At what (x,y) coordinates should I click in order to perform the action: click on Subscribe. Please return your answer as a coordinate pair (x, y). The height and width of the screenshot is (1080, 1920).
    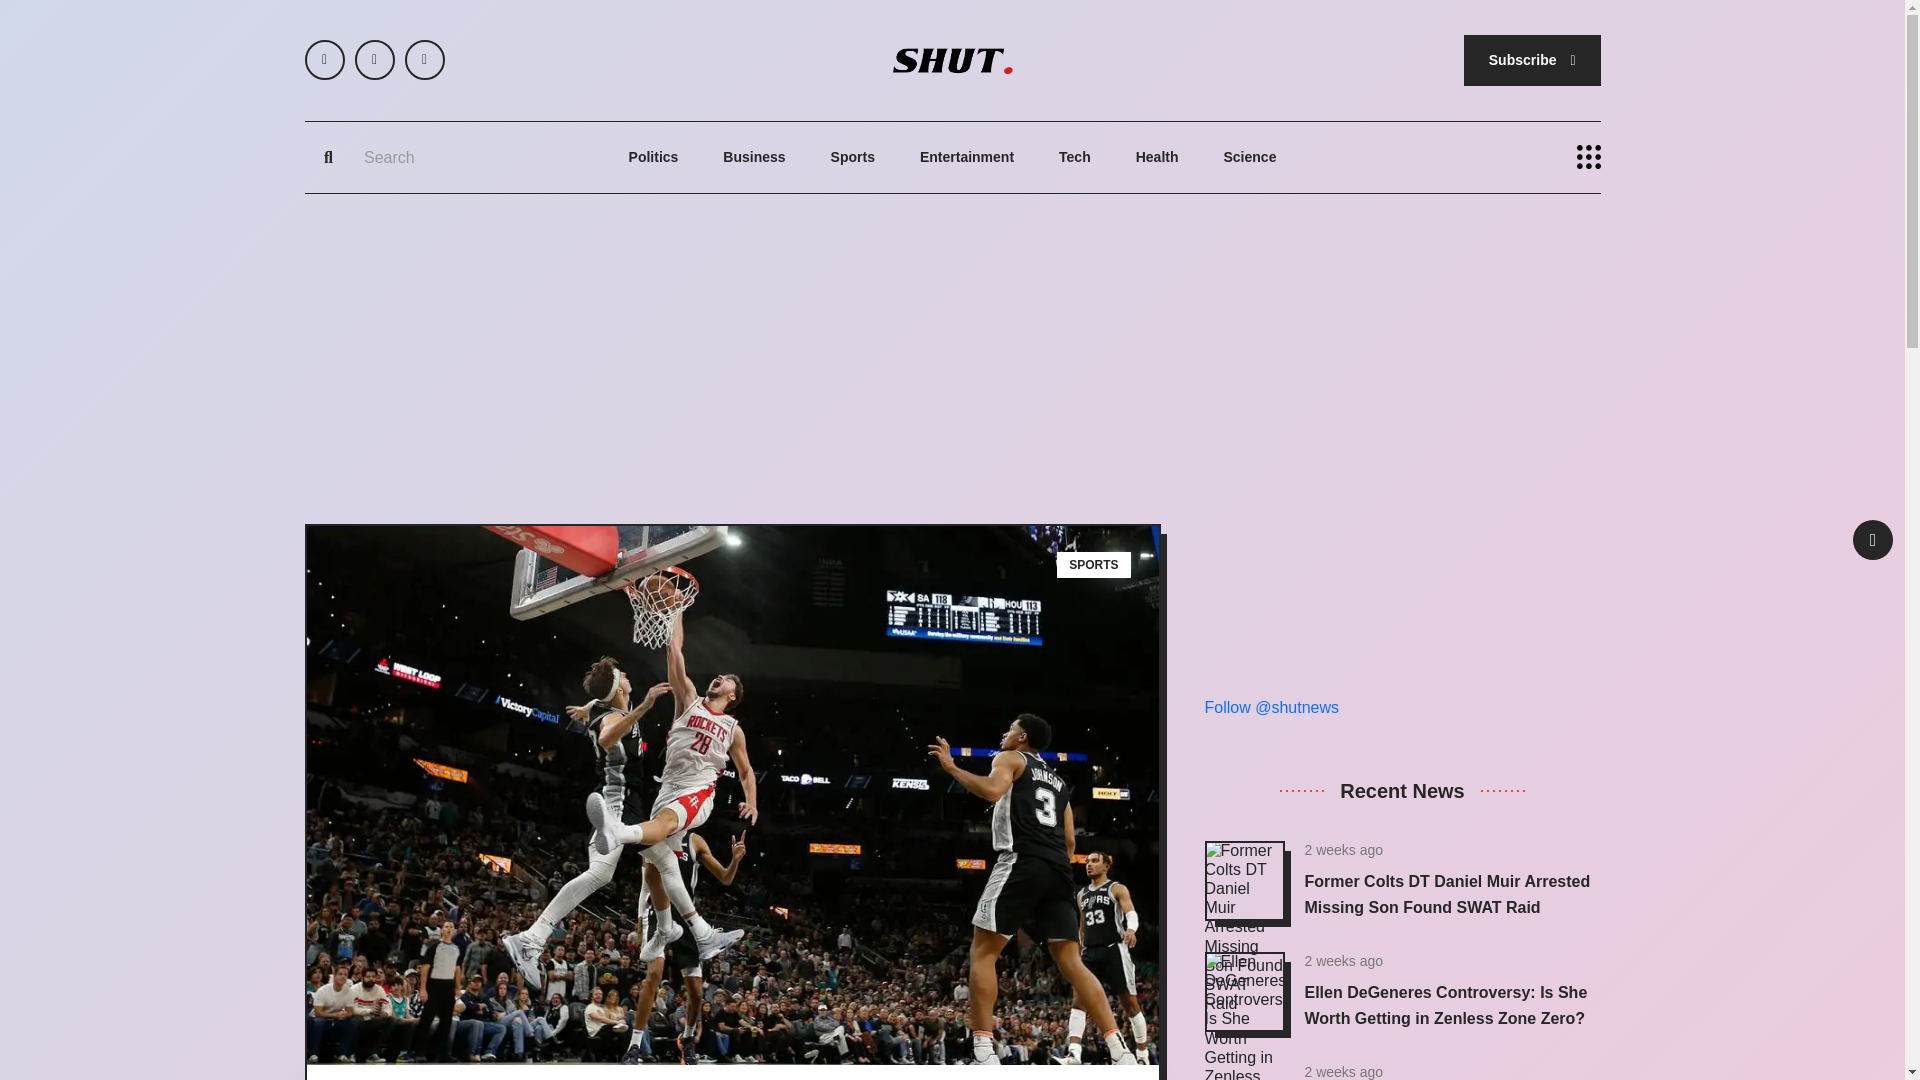
    Looking at the image, I should click on (1532, 60).